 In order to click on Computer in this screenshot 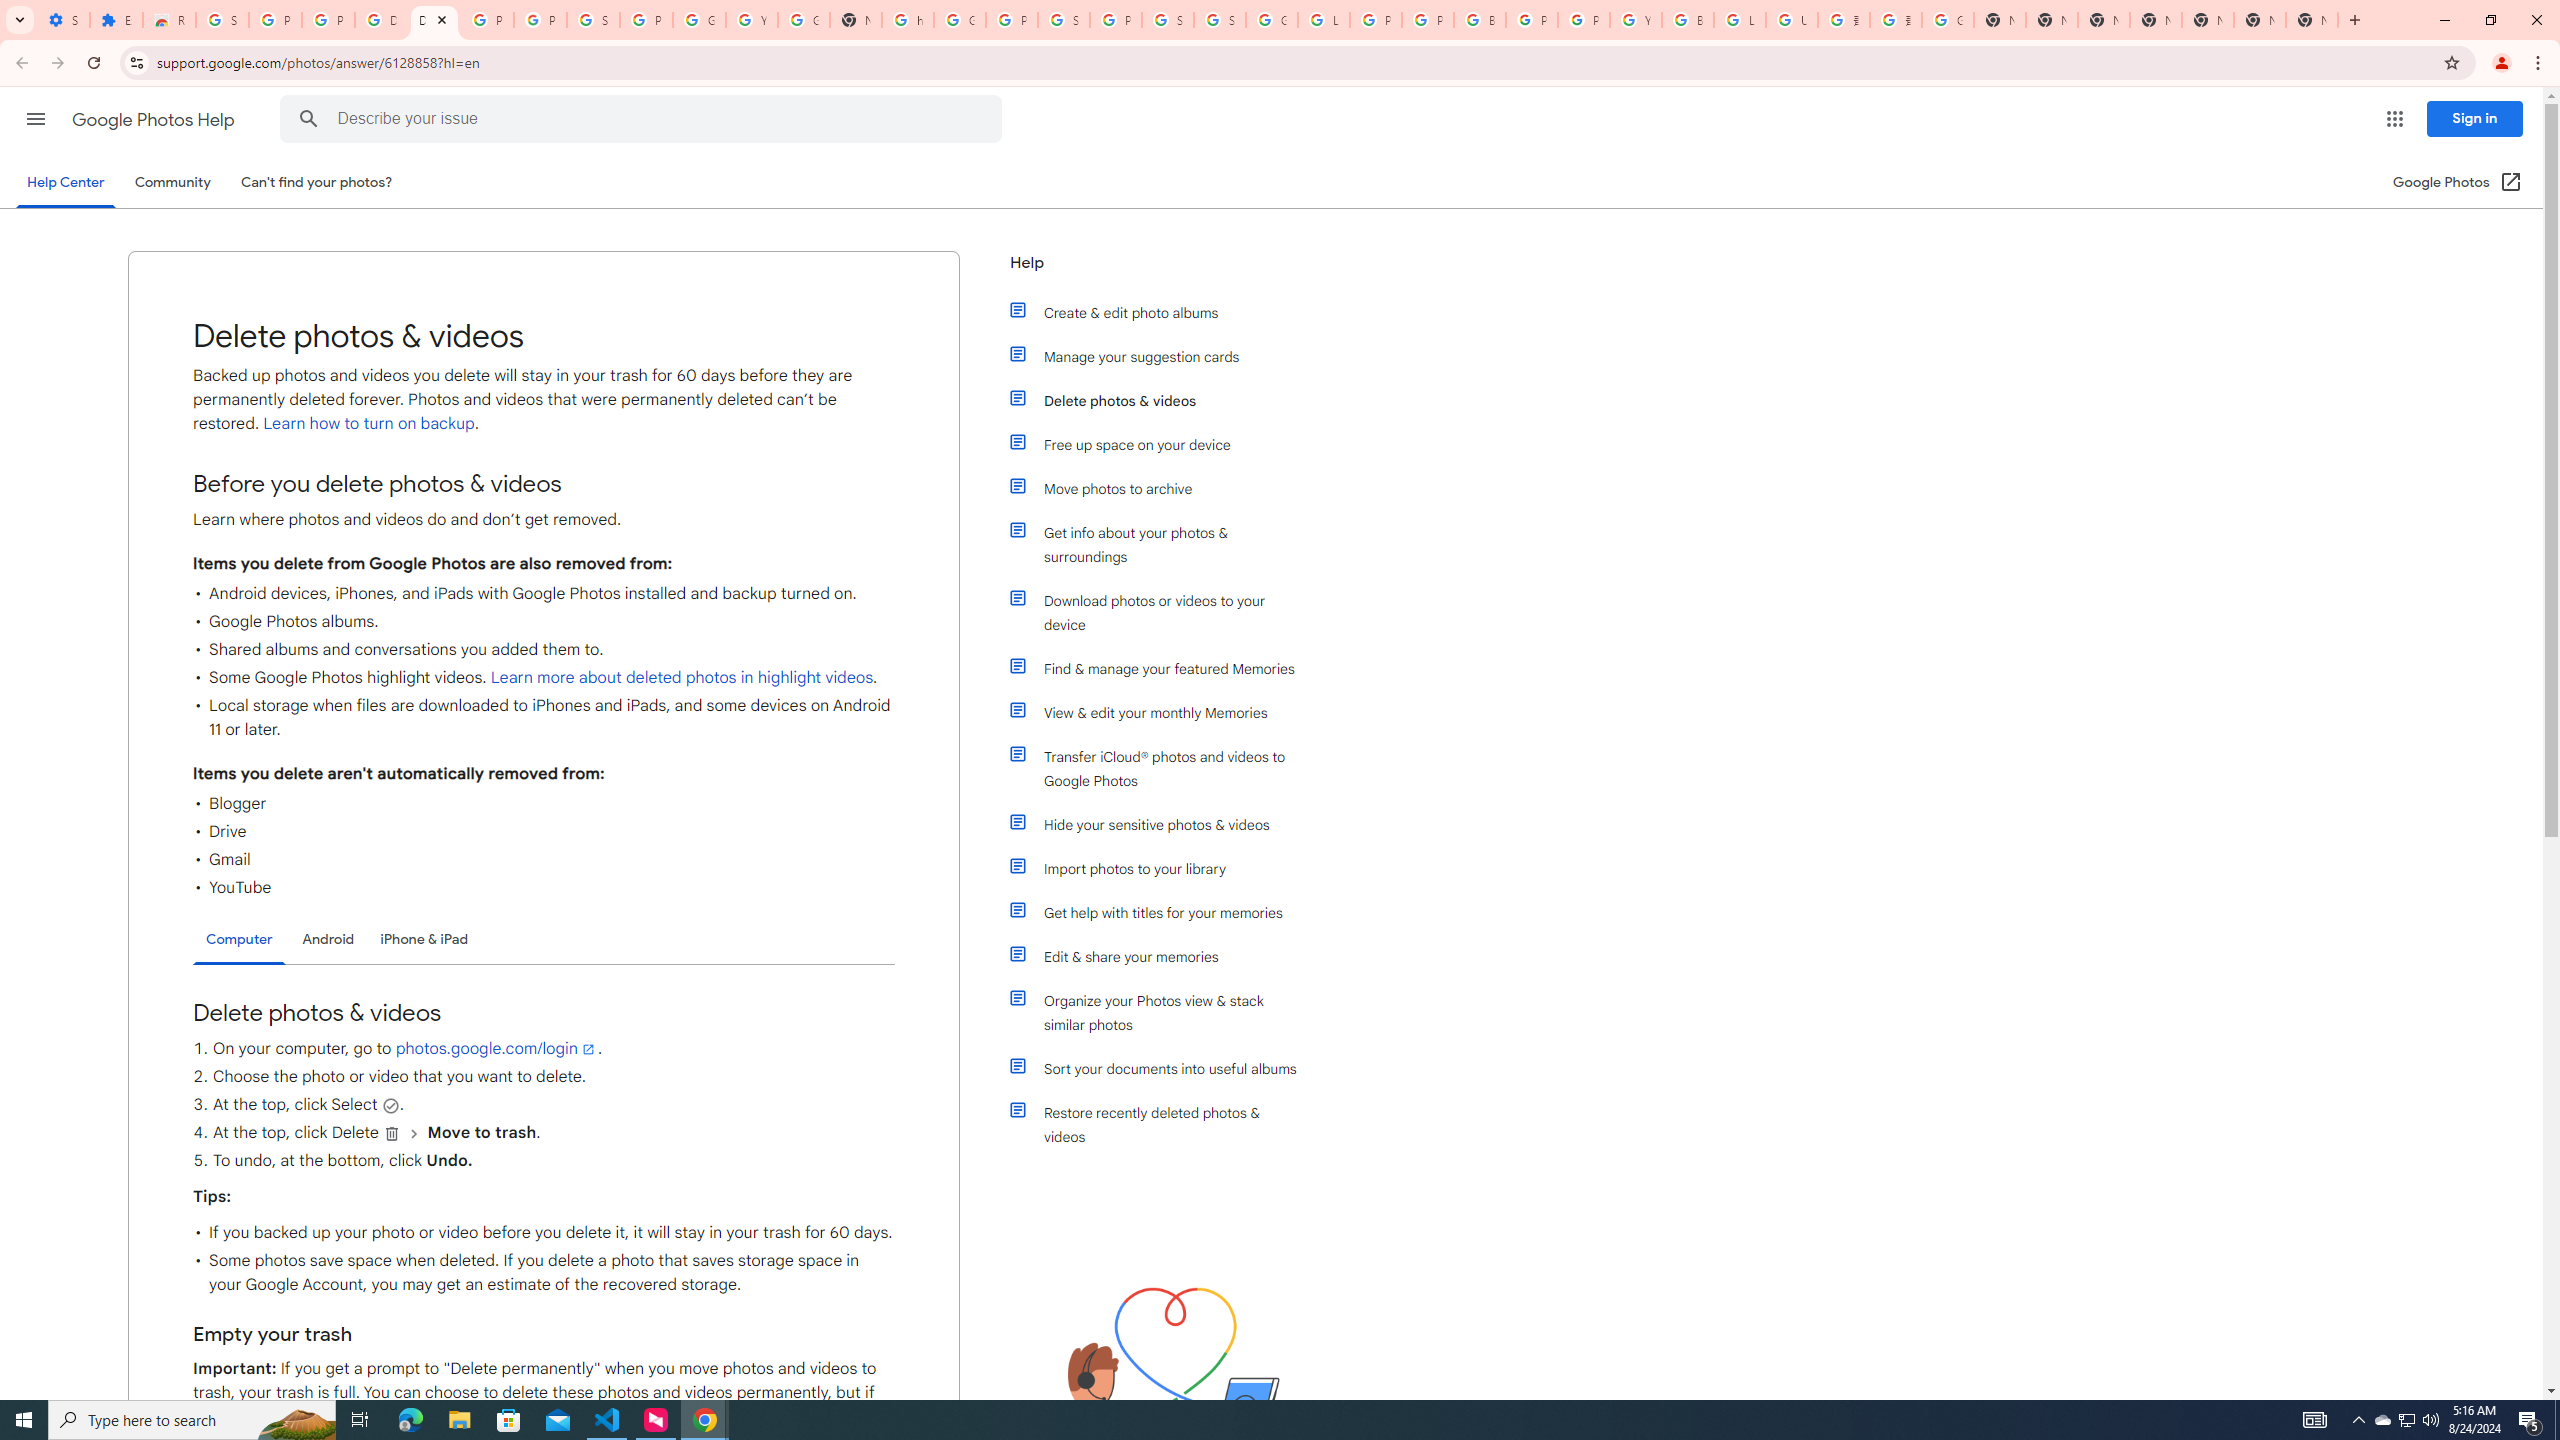, I will do `click(239, 940)`.